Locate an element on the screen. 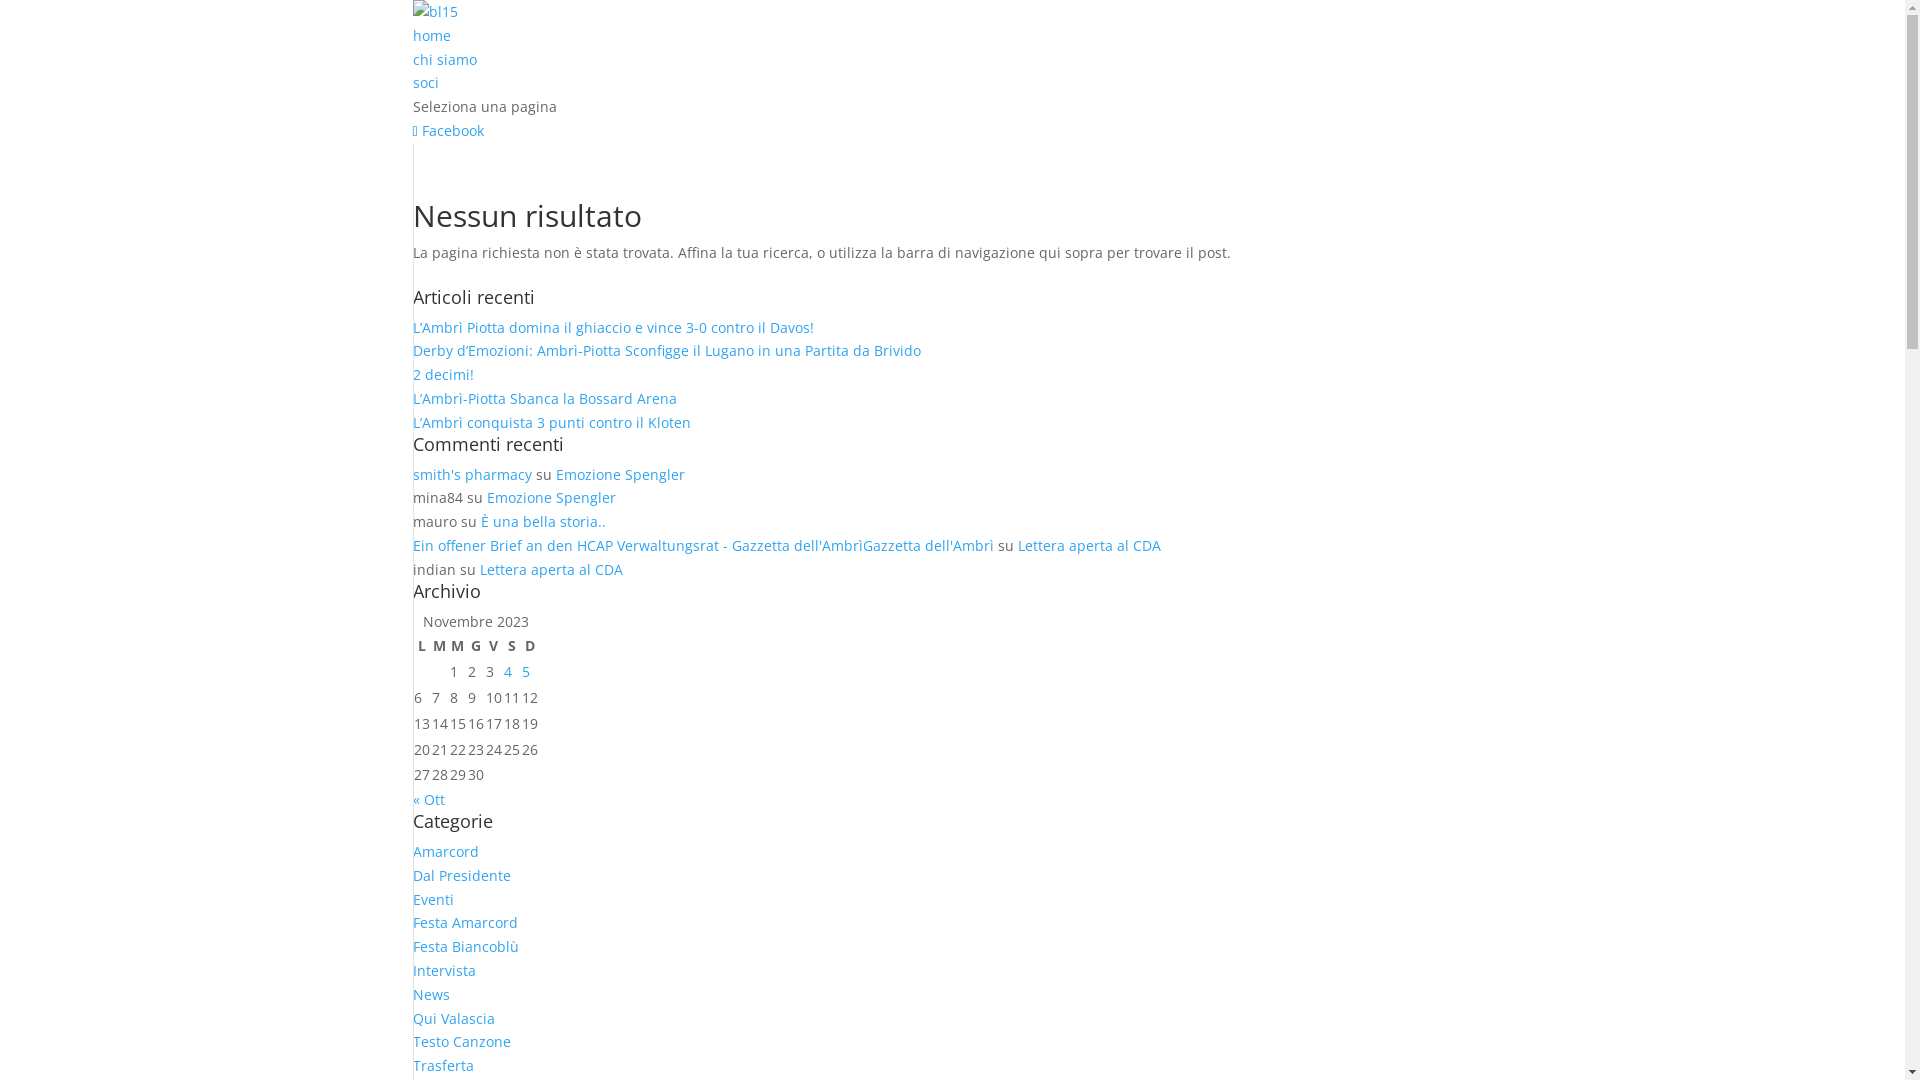 The height and width of the screenshot is (1080, 1920). soci is located at coordinates (425, 82).